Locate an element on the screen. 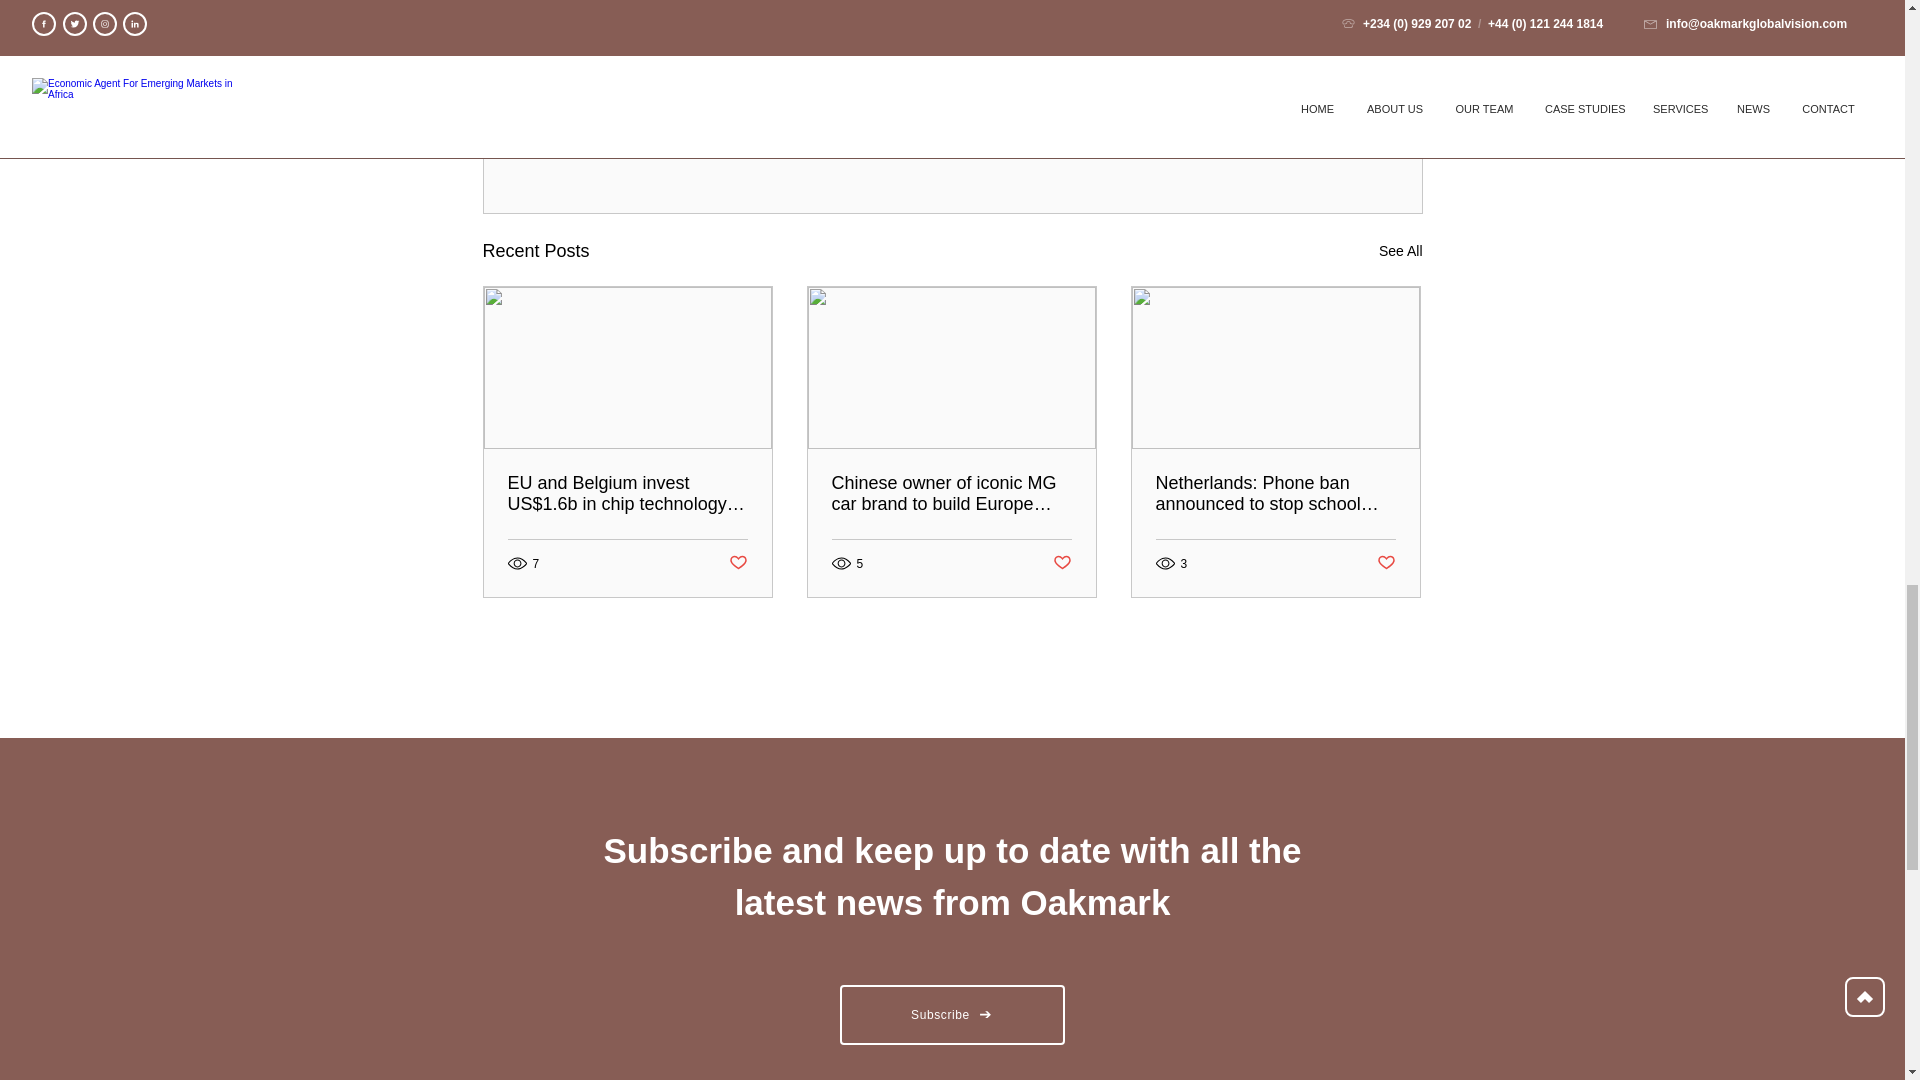  Post not marked as liked is located at coordinates (1386, 562).